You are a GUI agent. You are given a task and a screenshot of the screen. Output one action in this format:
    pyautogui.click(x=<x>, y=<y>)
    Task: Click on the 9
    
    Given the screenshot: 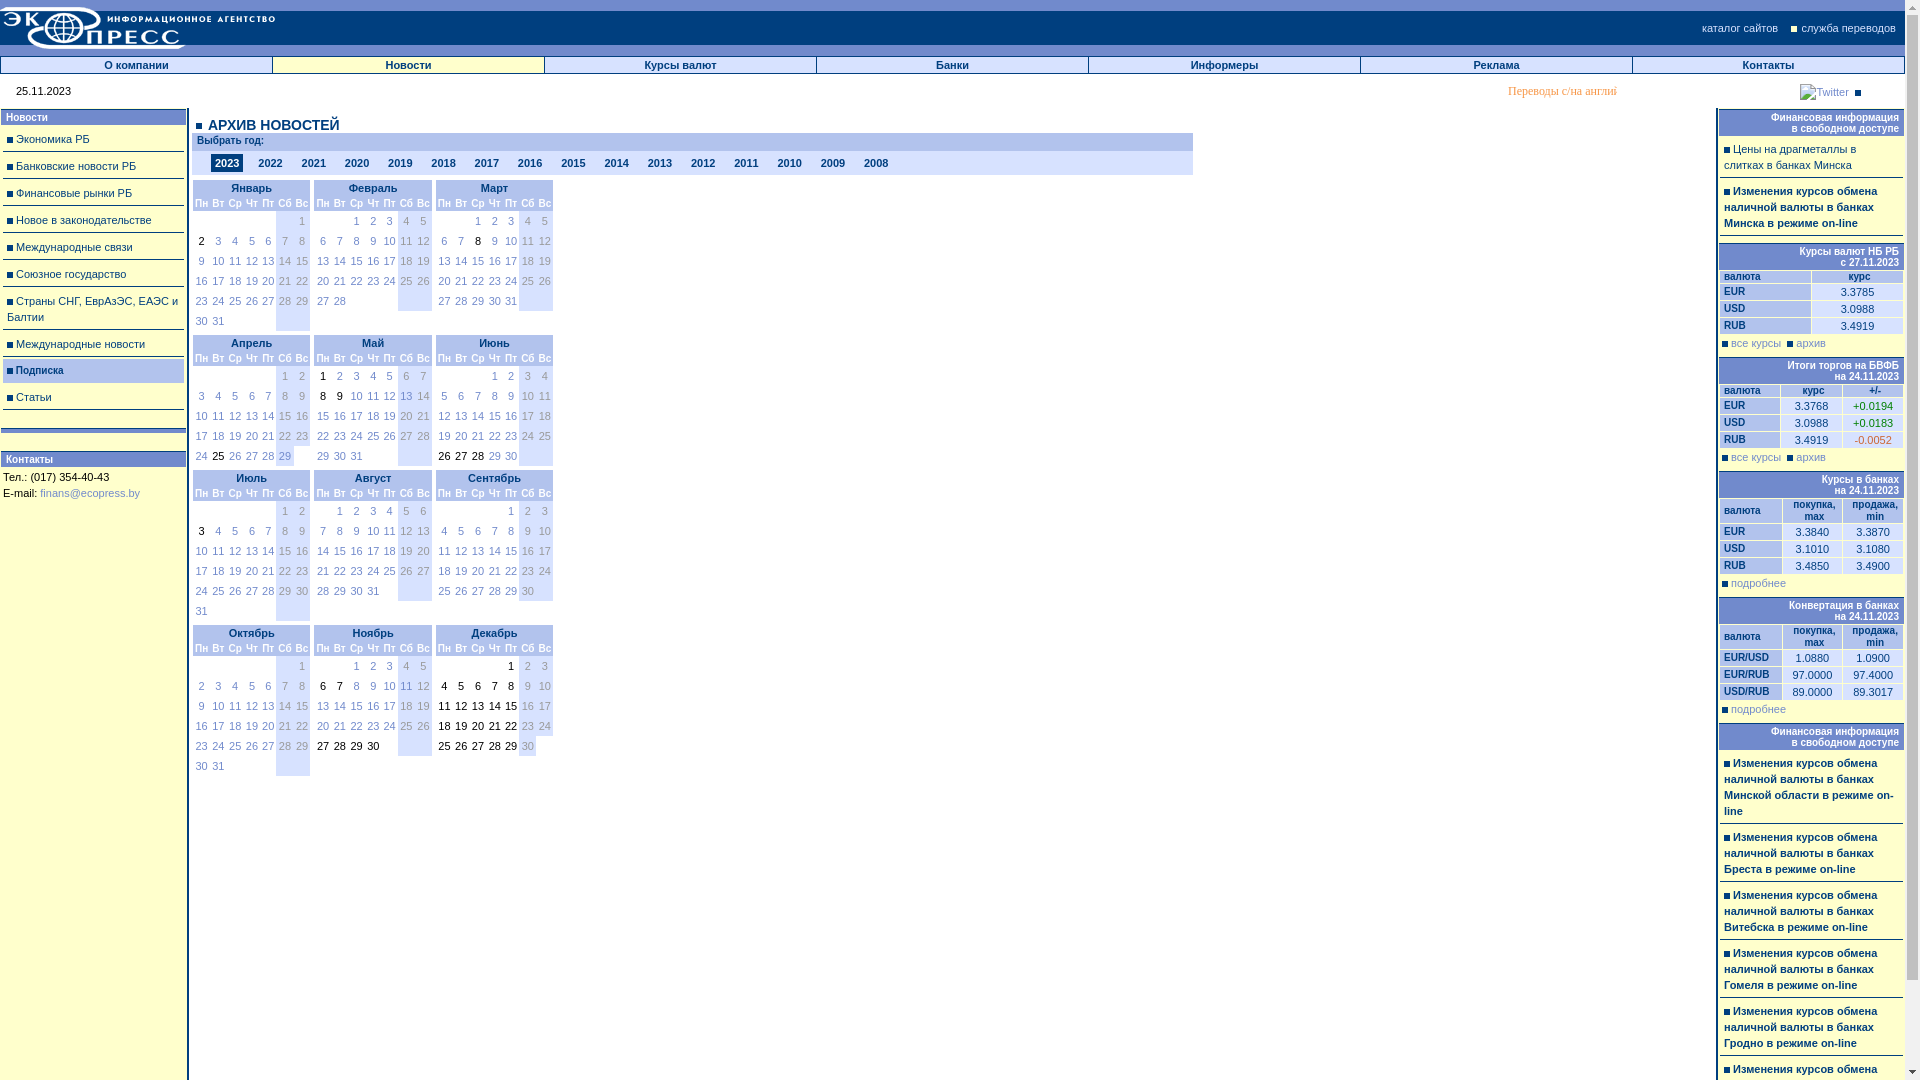 What is the action you would take?
    pyautogui.click(x=373, y=241)
    